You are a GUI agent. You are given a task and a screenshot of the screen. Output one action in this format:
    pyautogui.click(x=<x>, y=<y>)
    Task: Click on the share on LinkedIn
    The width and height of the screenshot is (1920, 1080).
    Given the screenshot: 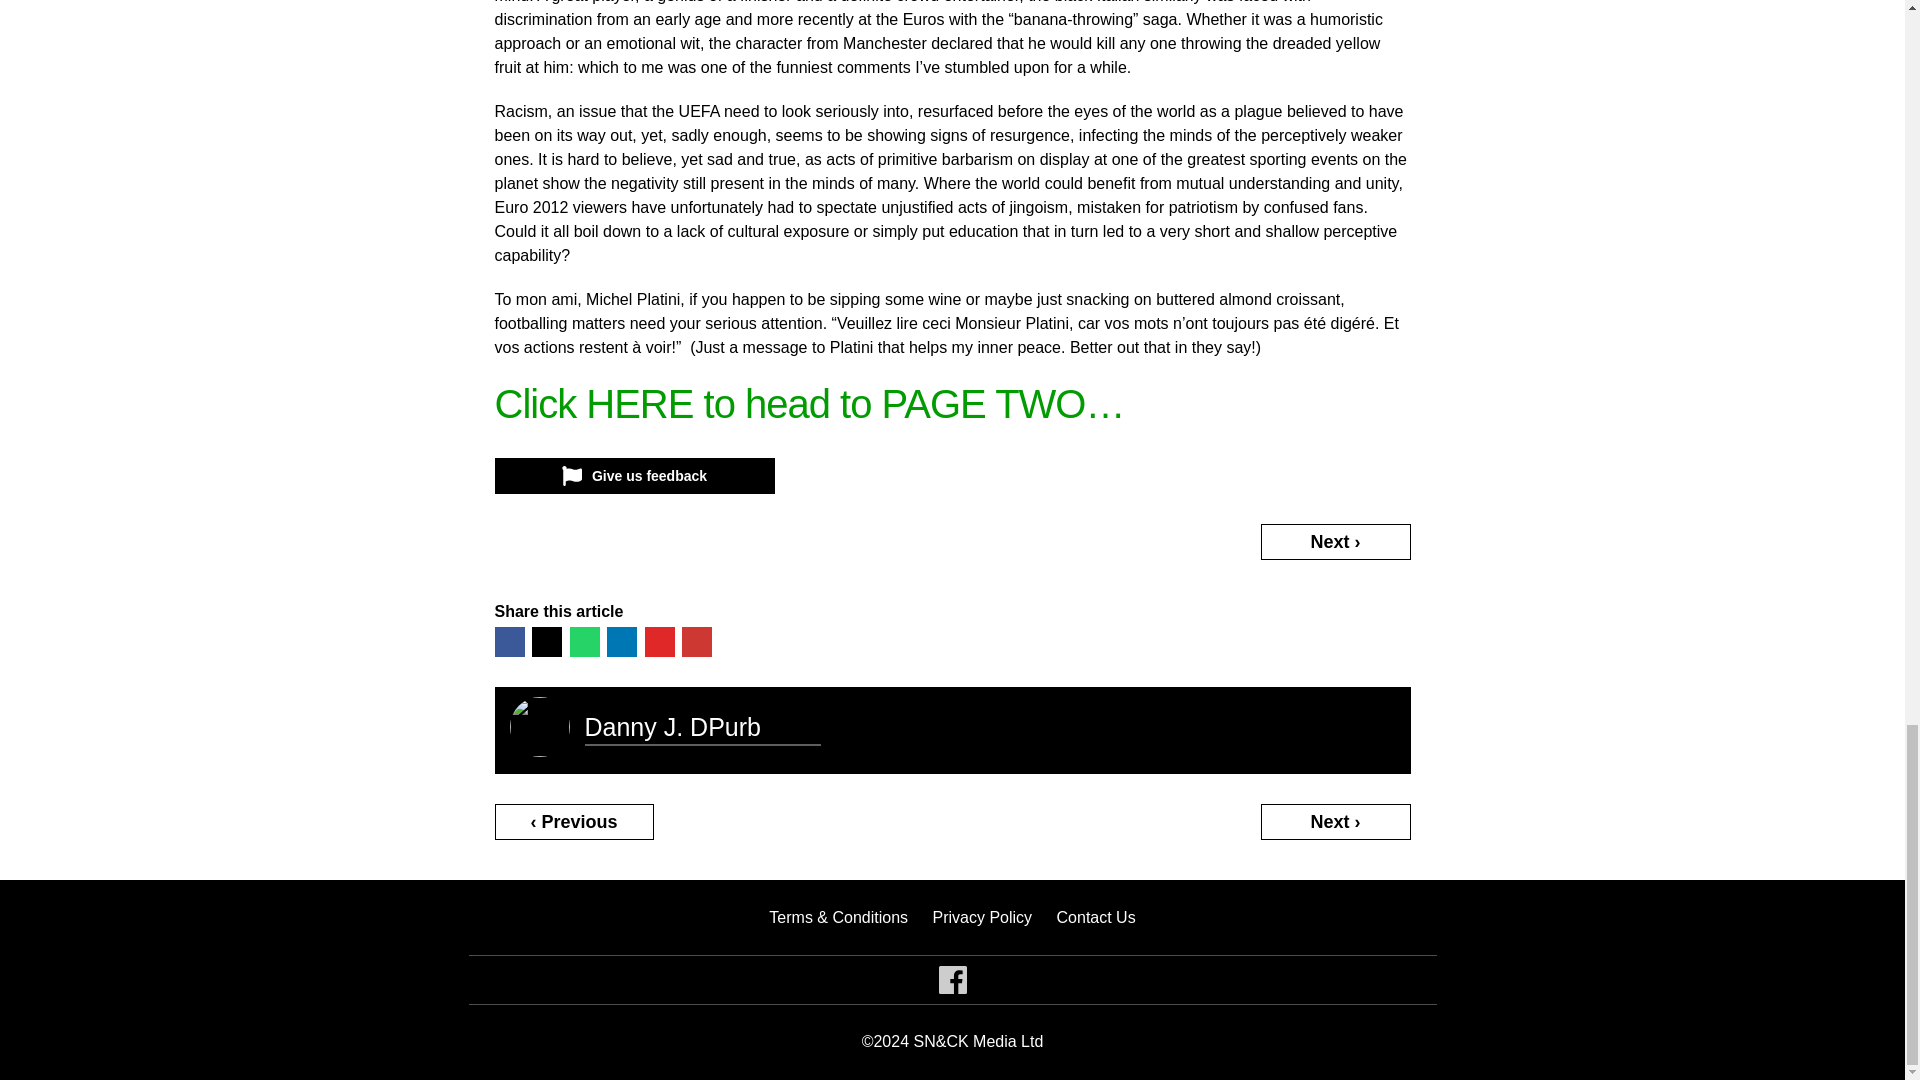 What is the action you would take?
    pyautogui.click(x=622, y=642)
    